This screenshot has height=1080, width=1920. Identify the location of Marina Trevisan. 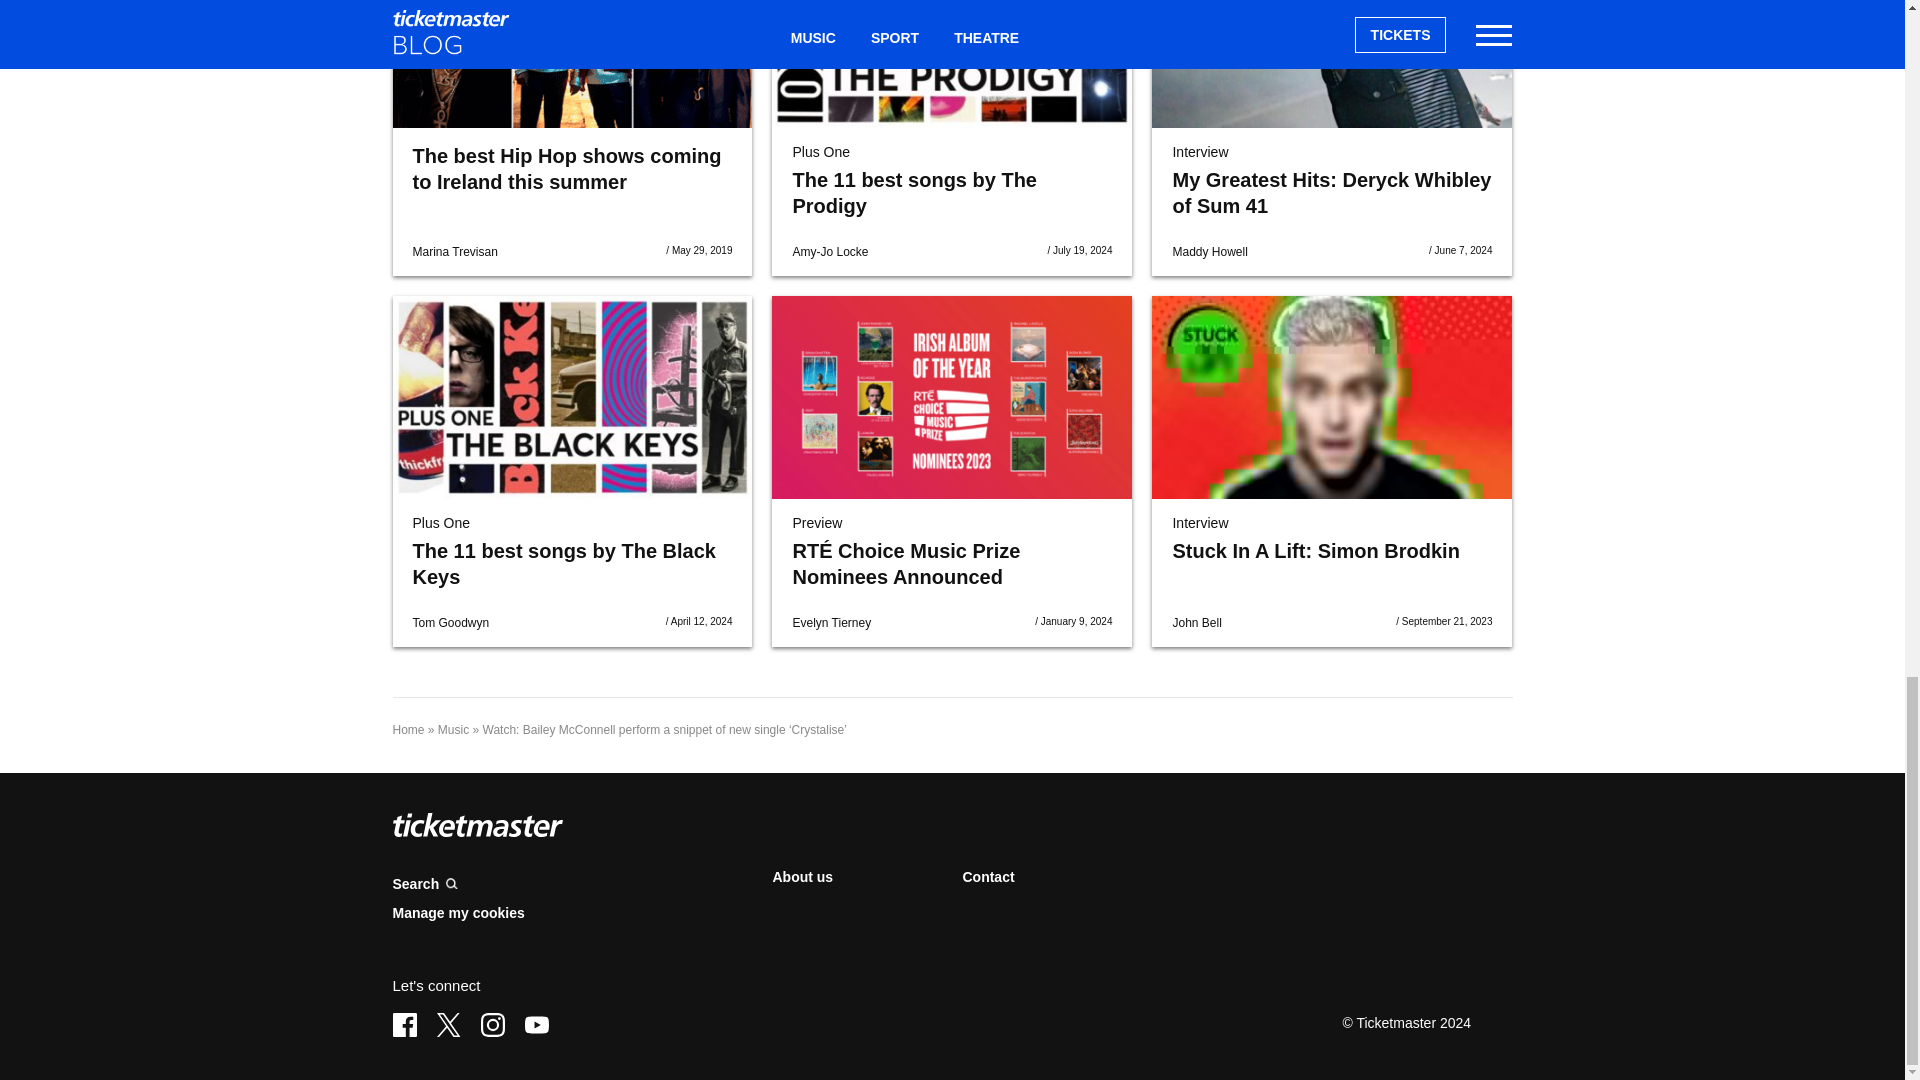
(454, 252).